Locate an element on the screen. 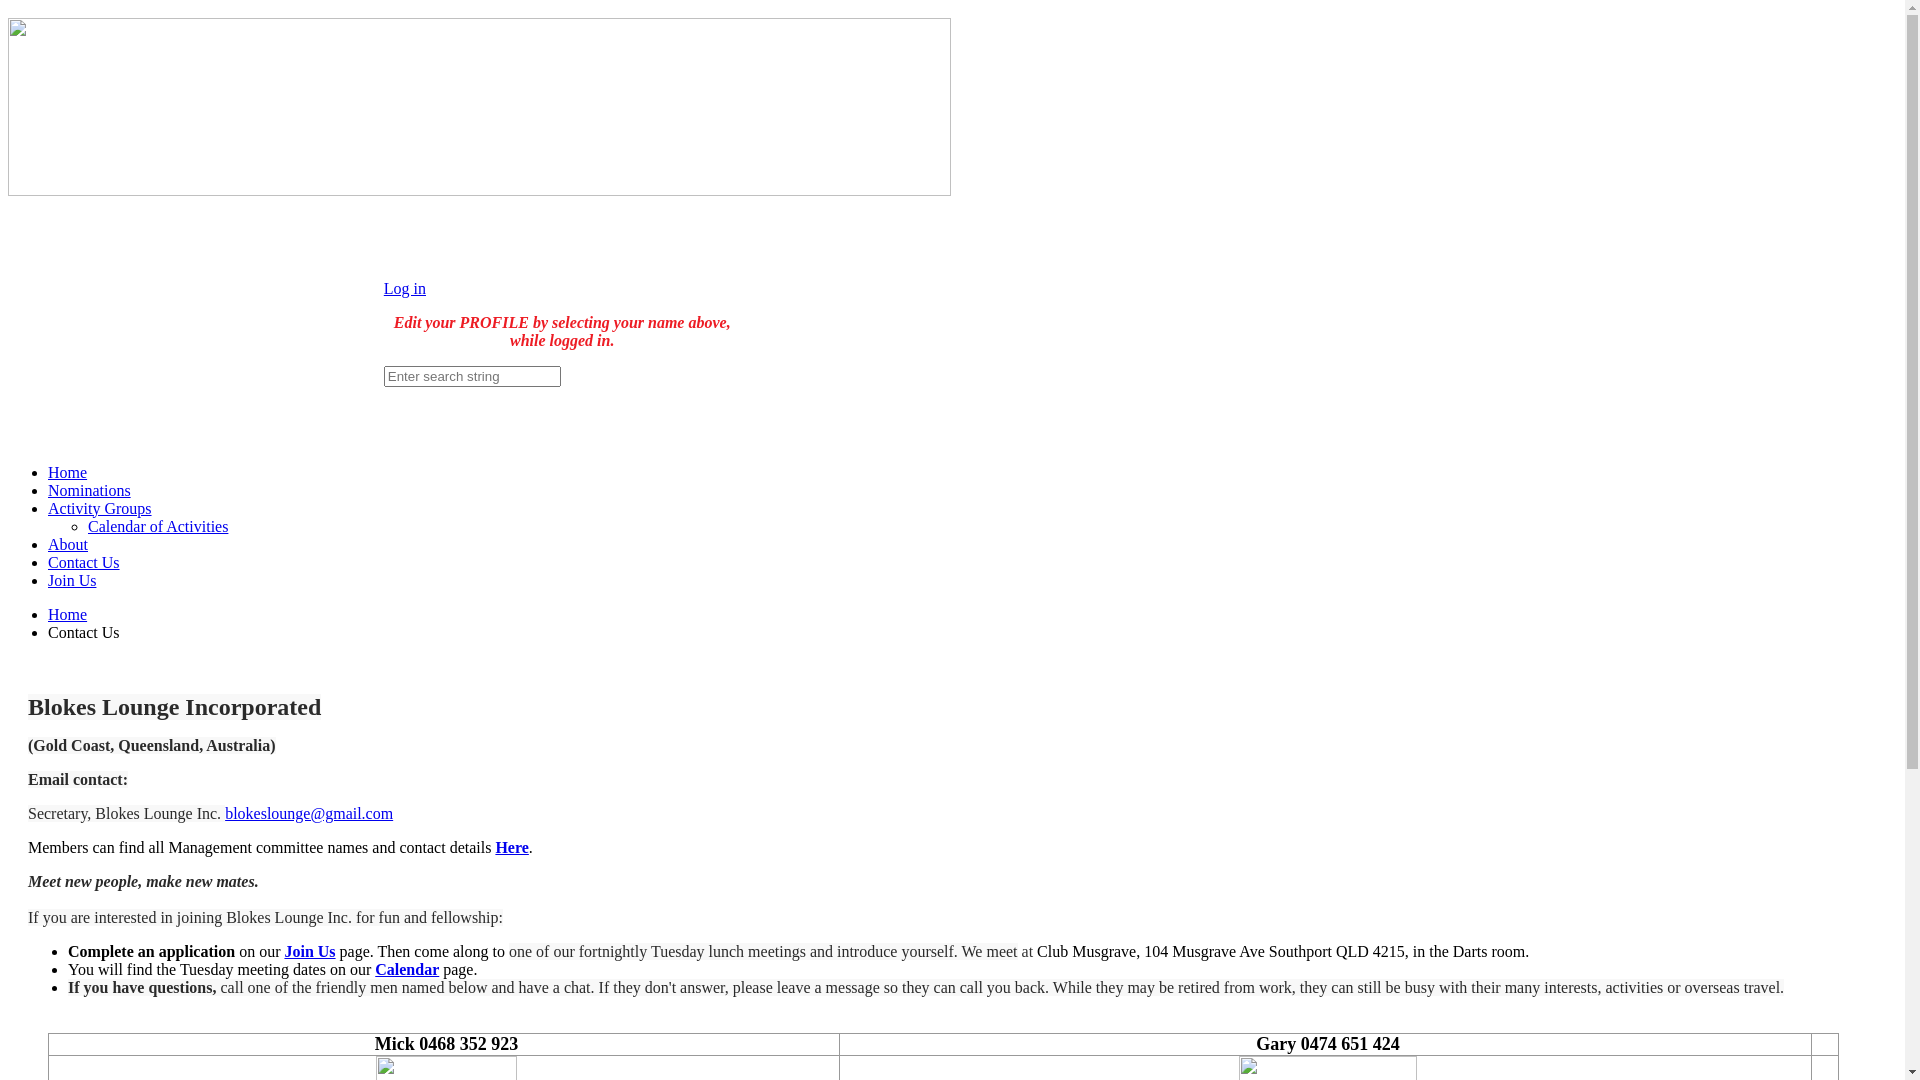 The width and height of the screenshot is (1920, 1080). Home is located at coordinates (68, 614).